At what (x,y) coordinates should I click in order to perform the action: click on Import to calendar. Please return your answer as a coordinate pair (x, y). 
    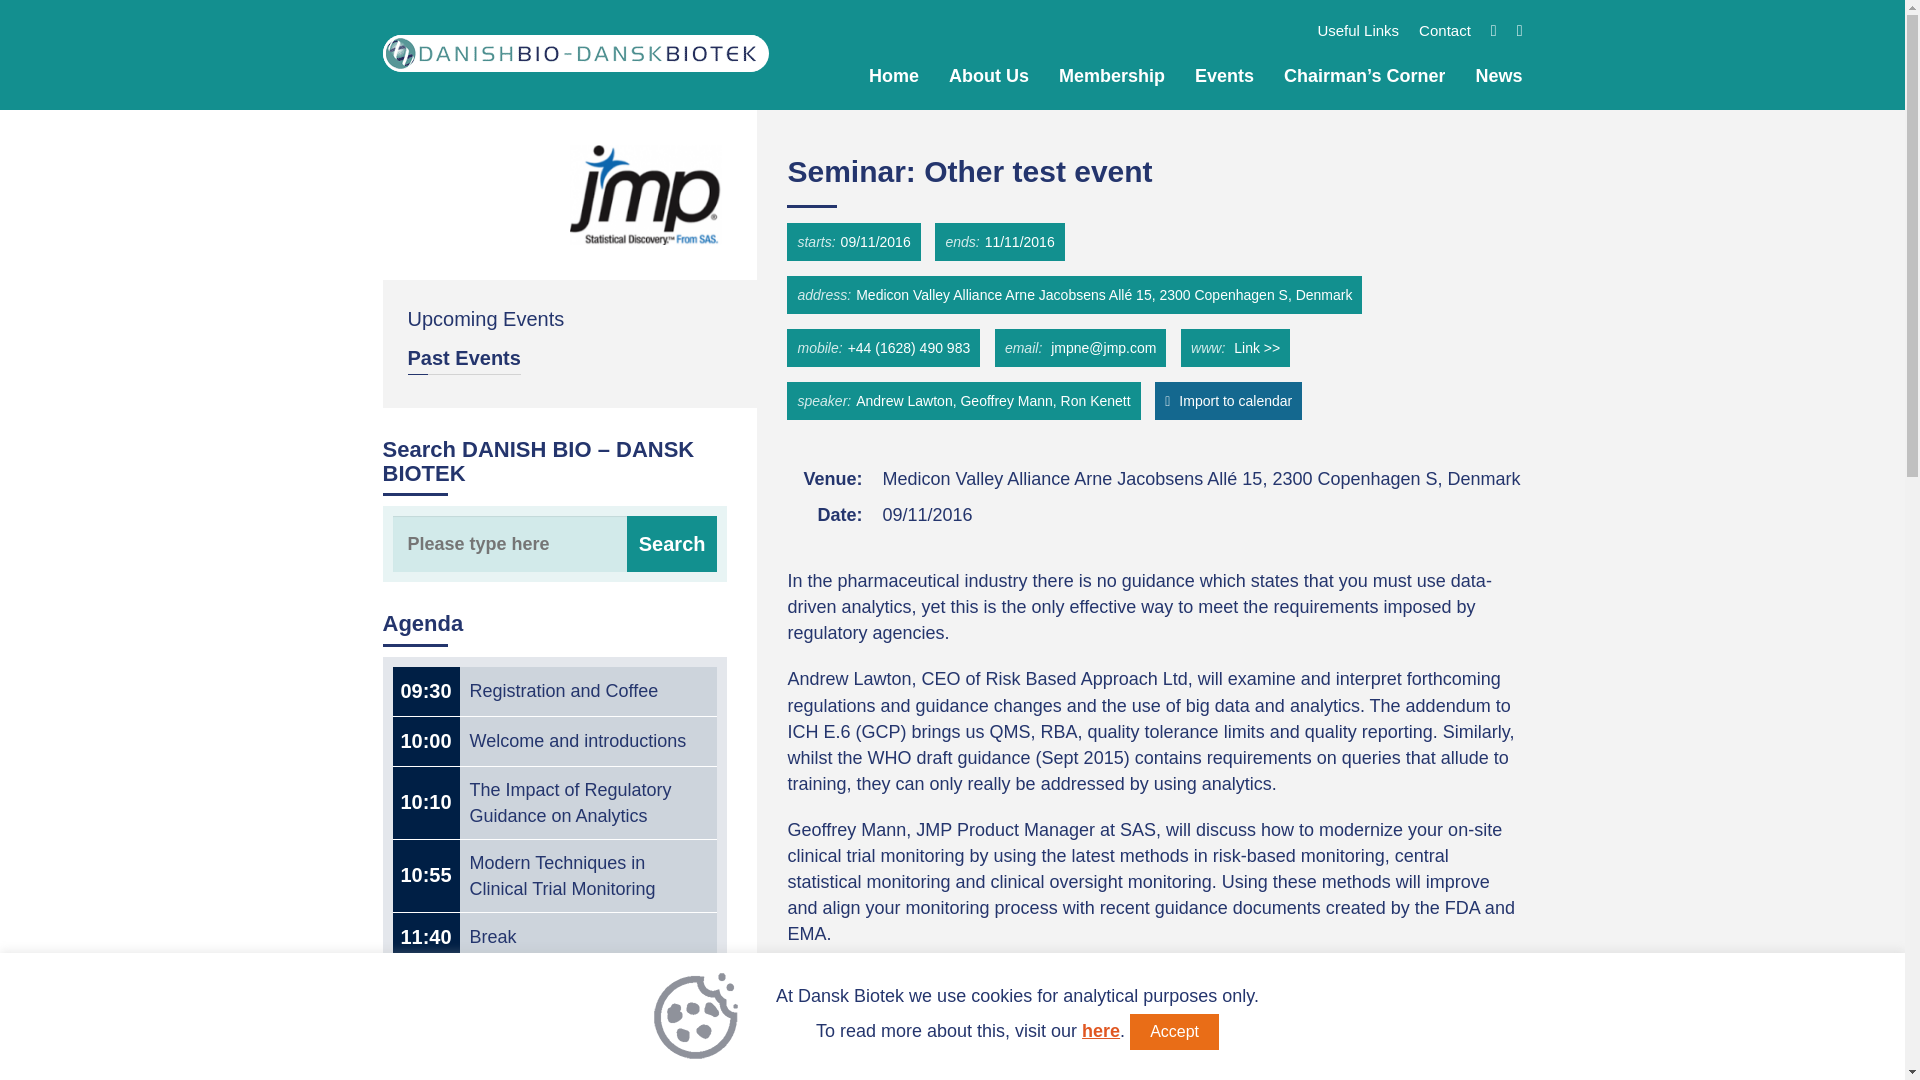
    Looking at the image, I should click on (1228, 401).